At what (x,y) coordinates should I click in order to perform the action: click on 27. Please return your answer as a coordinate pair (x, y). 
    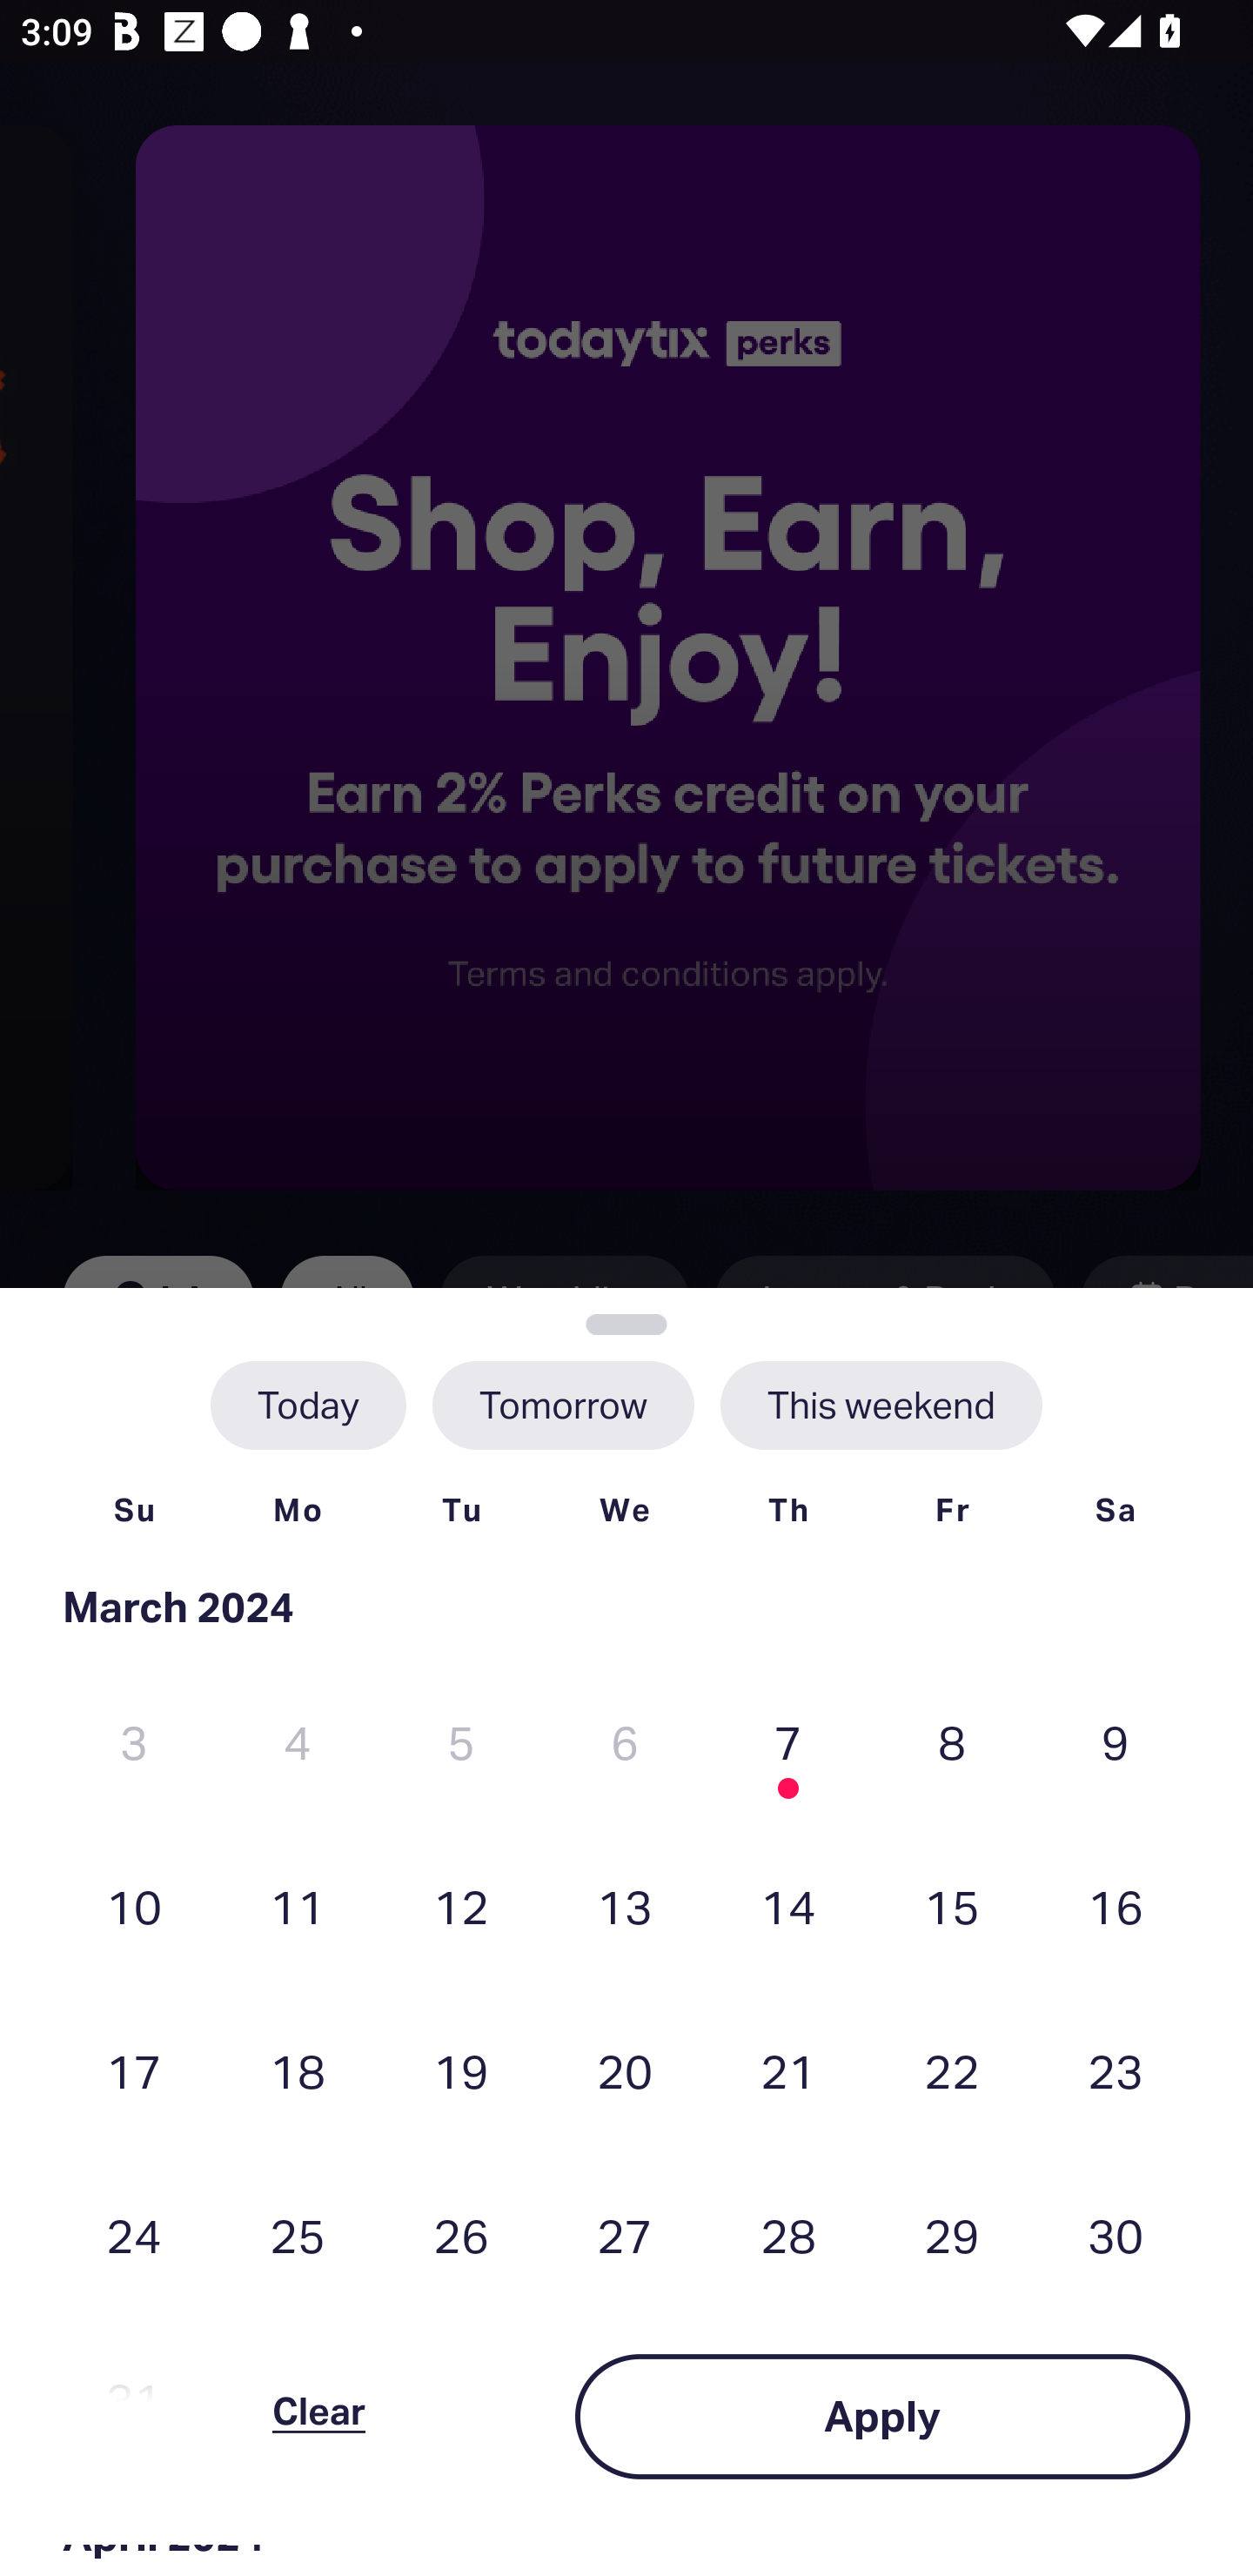
    Looking at the image, I should click on (625, 2236).